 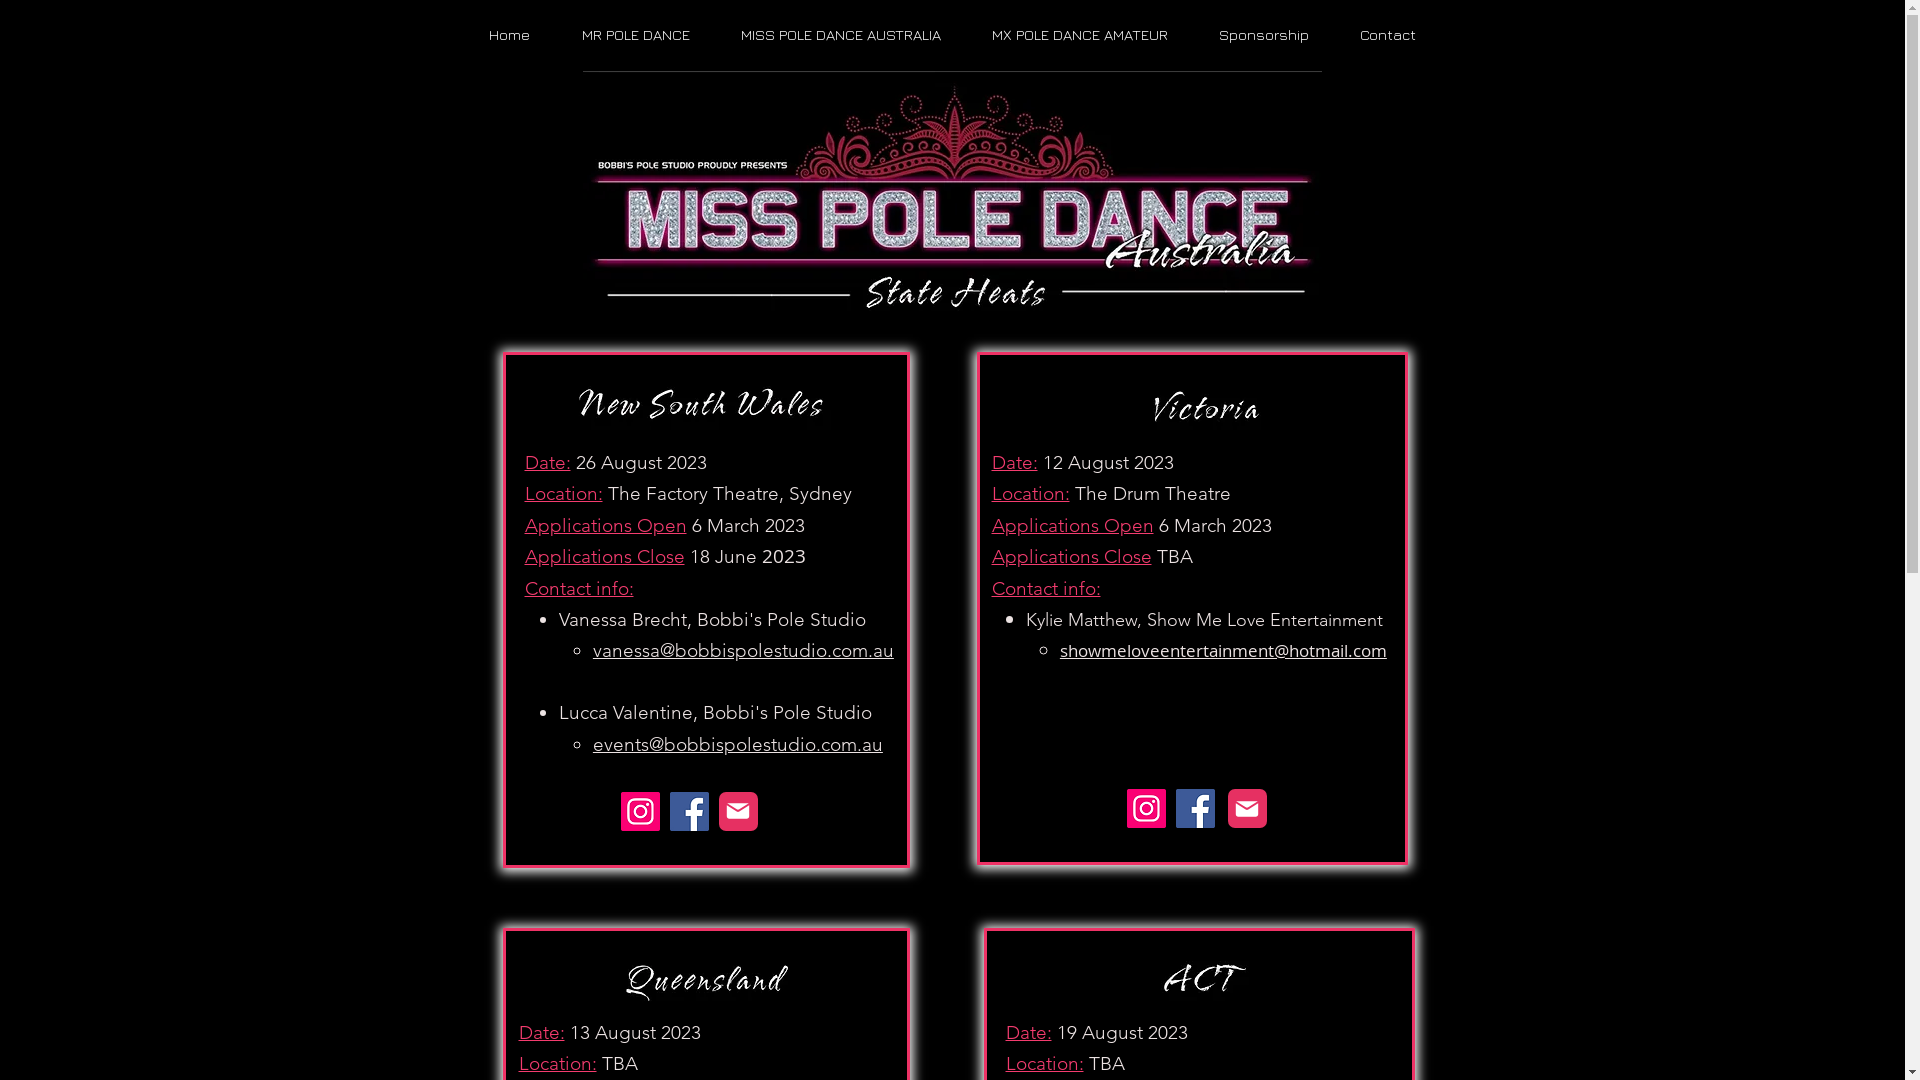 What do you see at coordinates (1080, 35) in the screenshot?
I see `MX POLE DANCE AMATEUR` at bounding box center [1080, 35].